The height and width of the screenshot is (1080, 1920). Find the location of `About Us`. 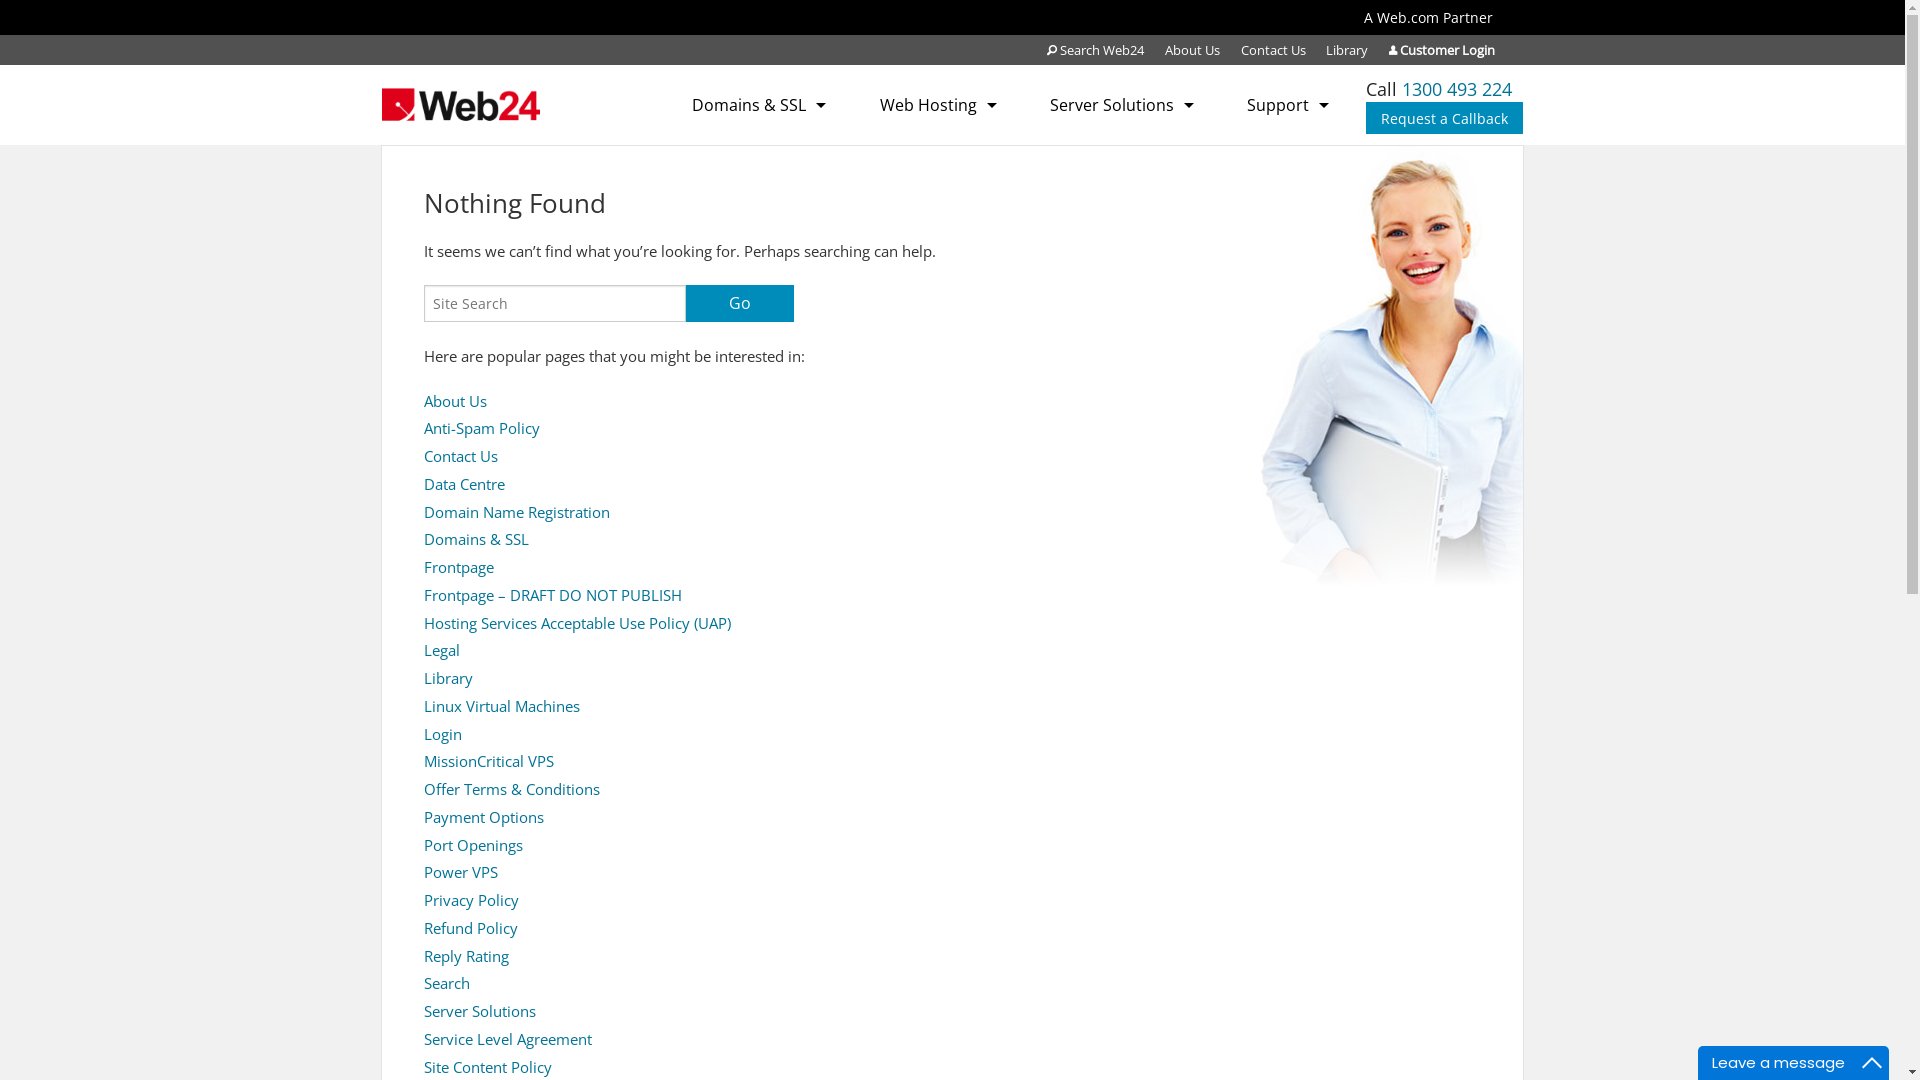

About Us is located at coordinates (456, 402).